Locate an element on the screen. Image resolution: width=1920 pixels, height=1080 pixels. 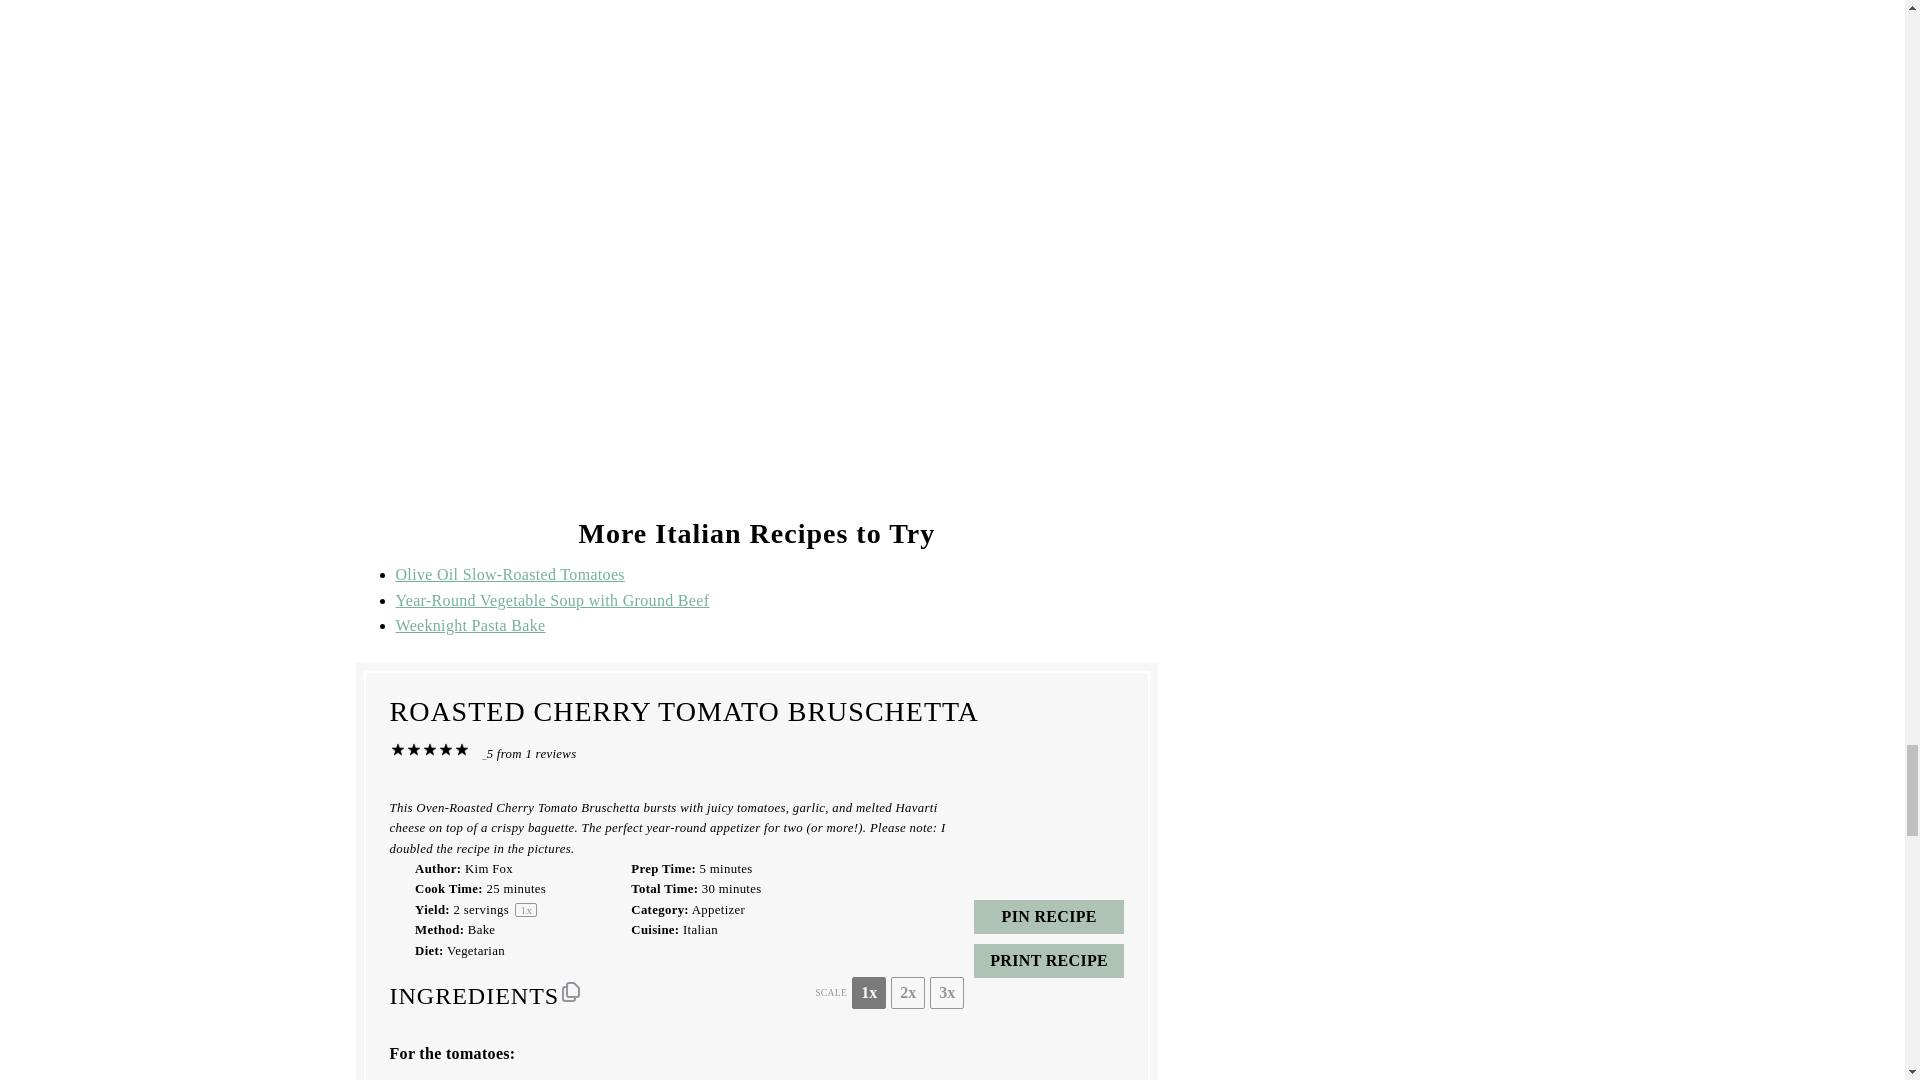
Olive Oil Slow-Roasted Tomatoes is located at coordinates (510, 574).